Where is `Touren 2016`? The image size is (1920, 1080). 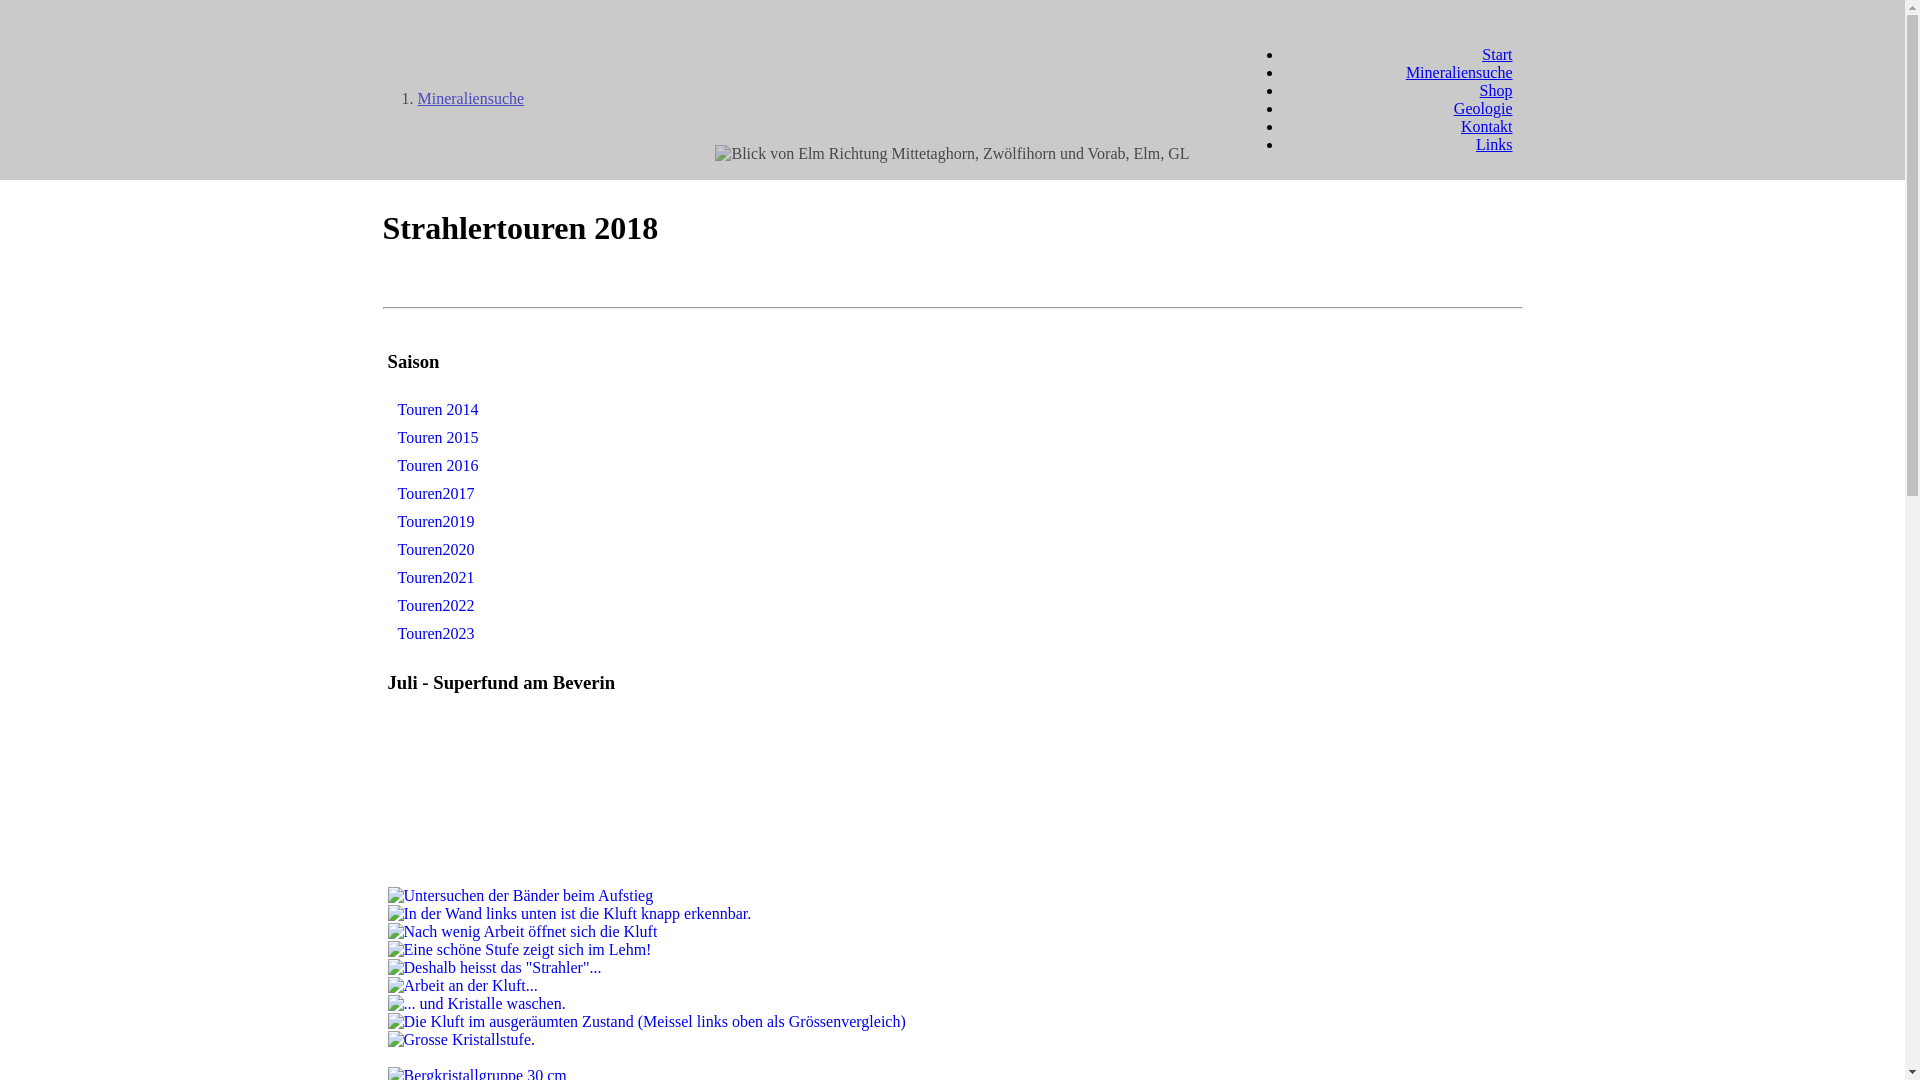 Touren 2016 is located at coordinates (438, 466).